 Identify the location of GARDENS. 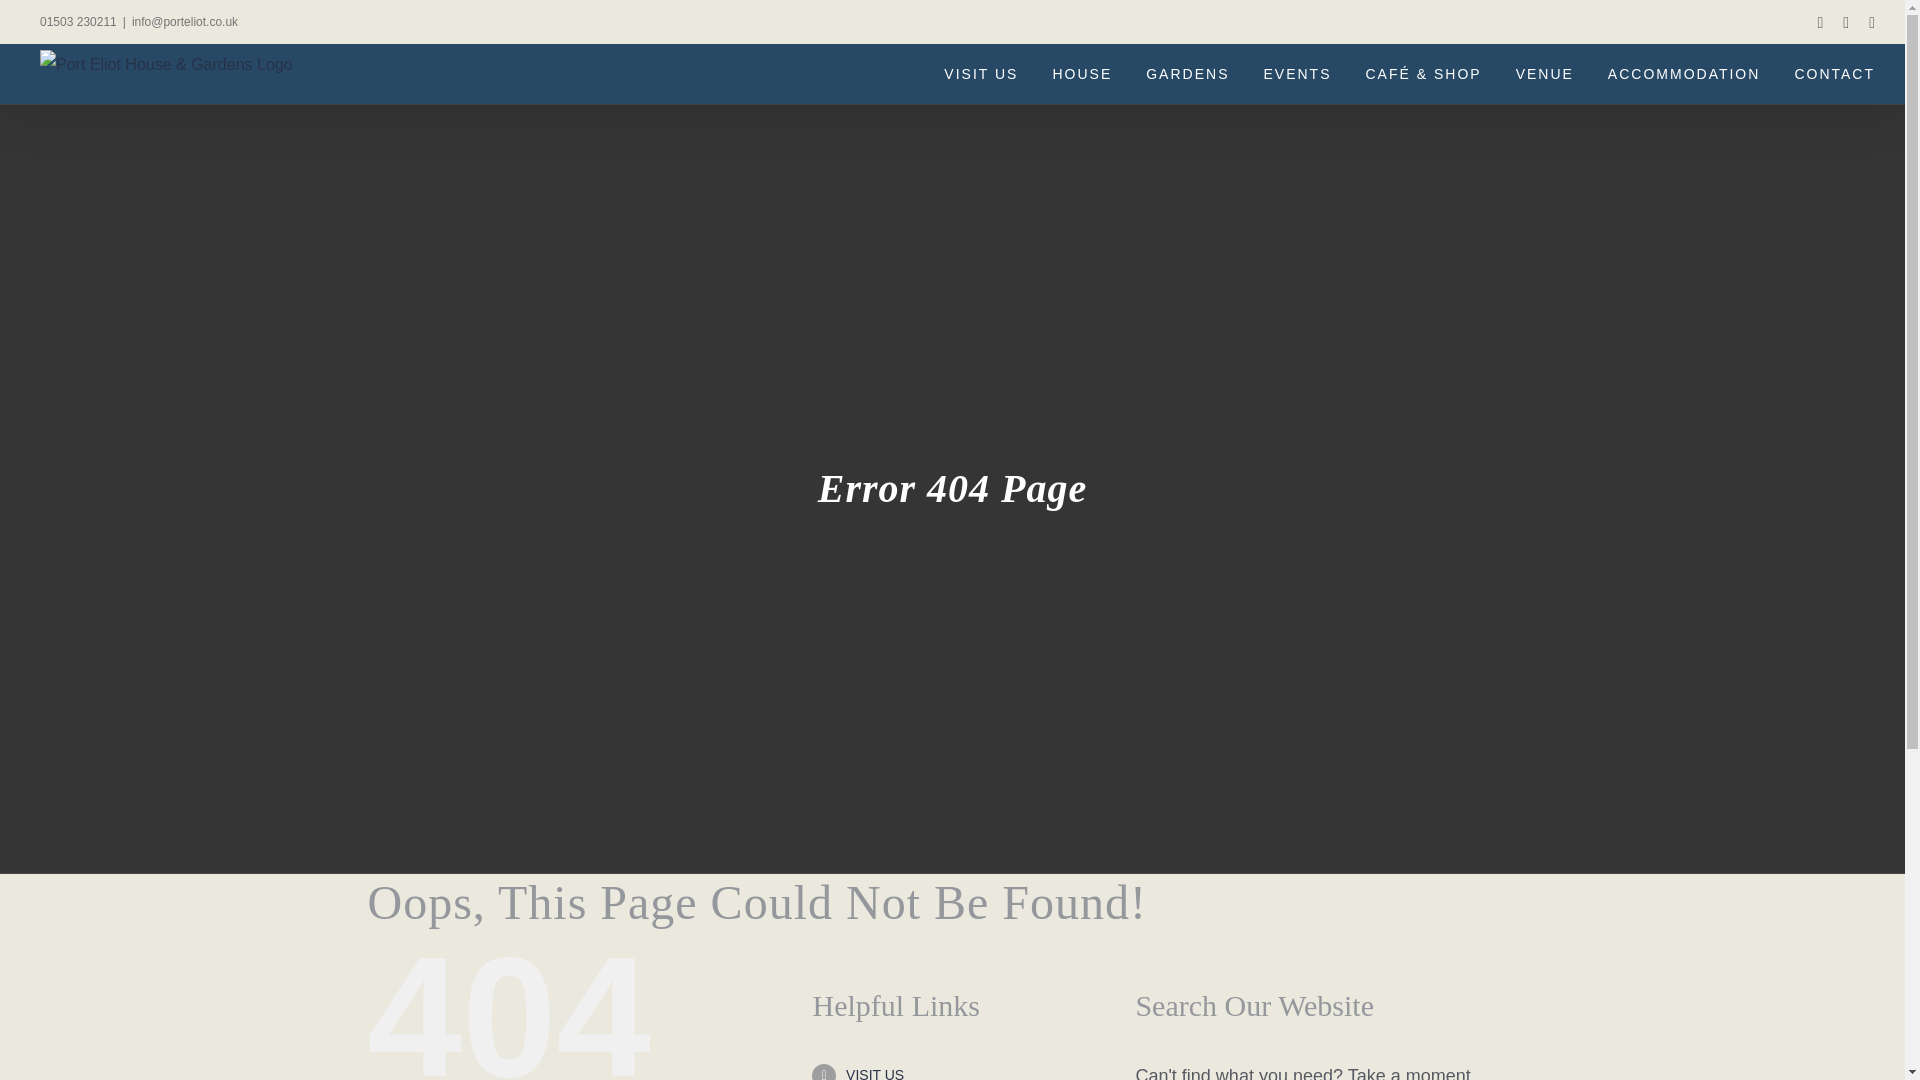
(1187, 74).